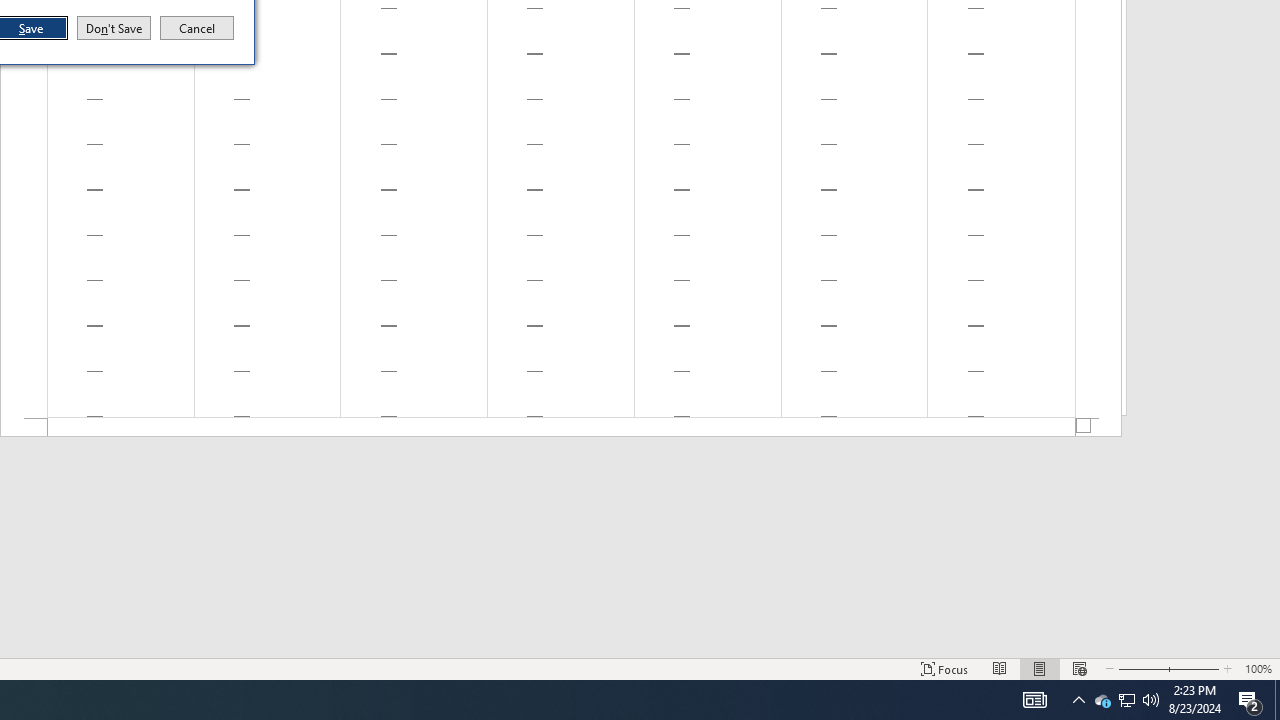 This screenshot has height=720, width=1280. I want to click on Cancel, so click(197, 28).